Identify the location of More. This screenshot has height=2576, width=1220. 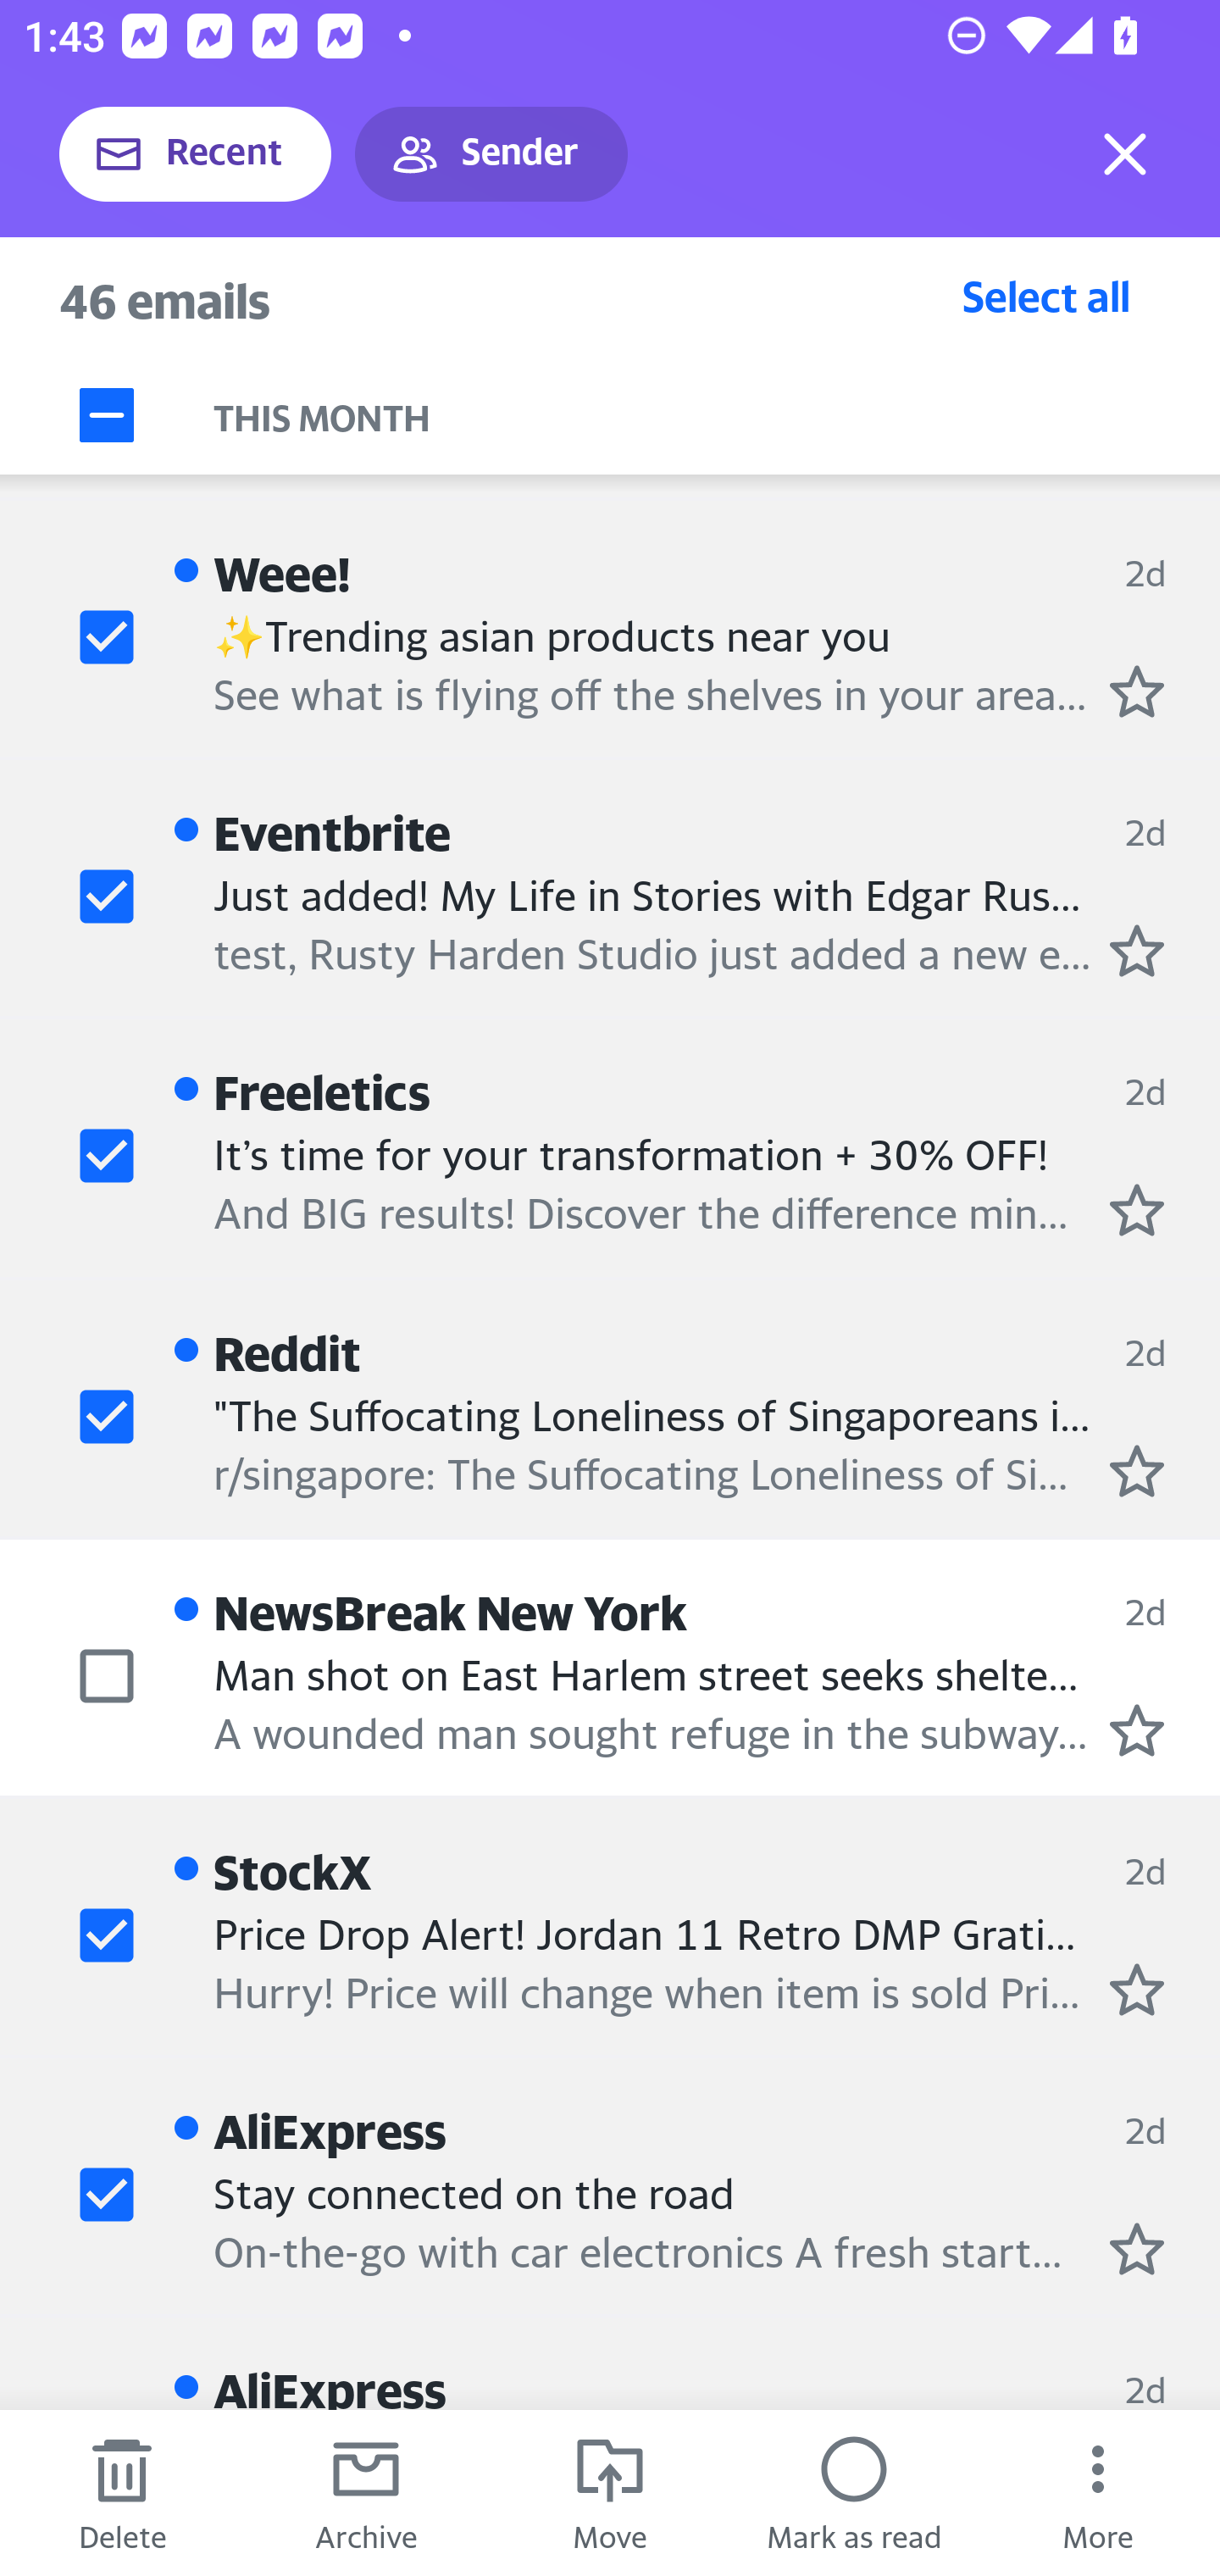
(1098, 2493).